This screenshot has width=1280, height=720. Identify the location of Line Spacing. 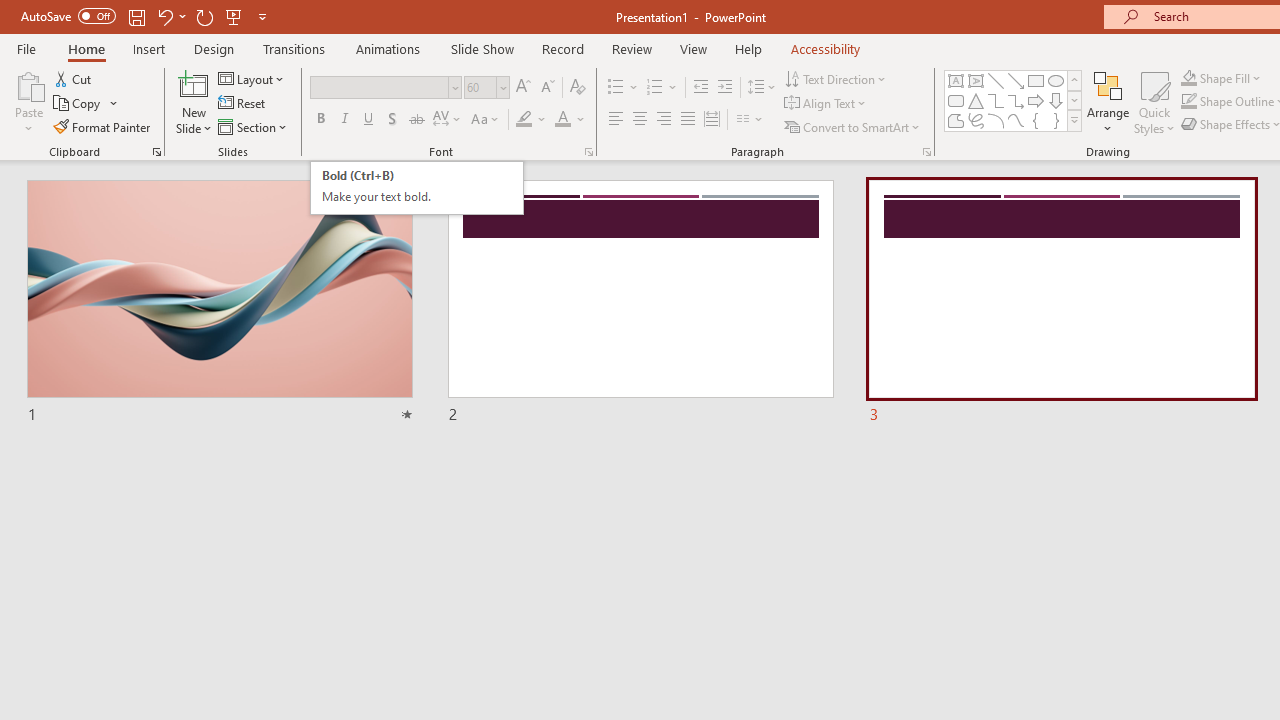
(762, 88).